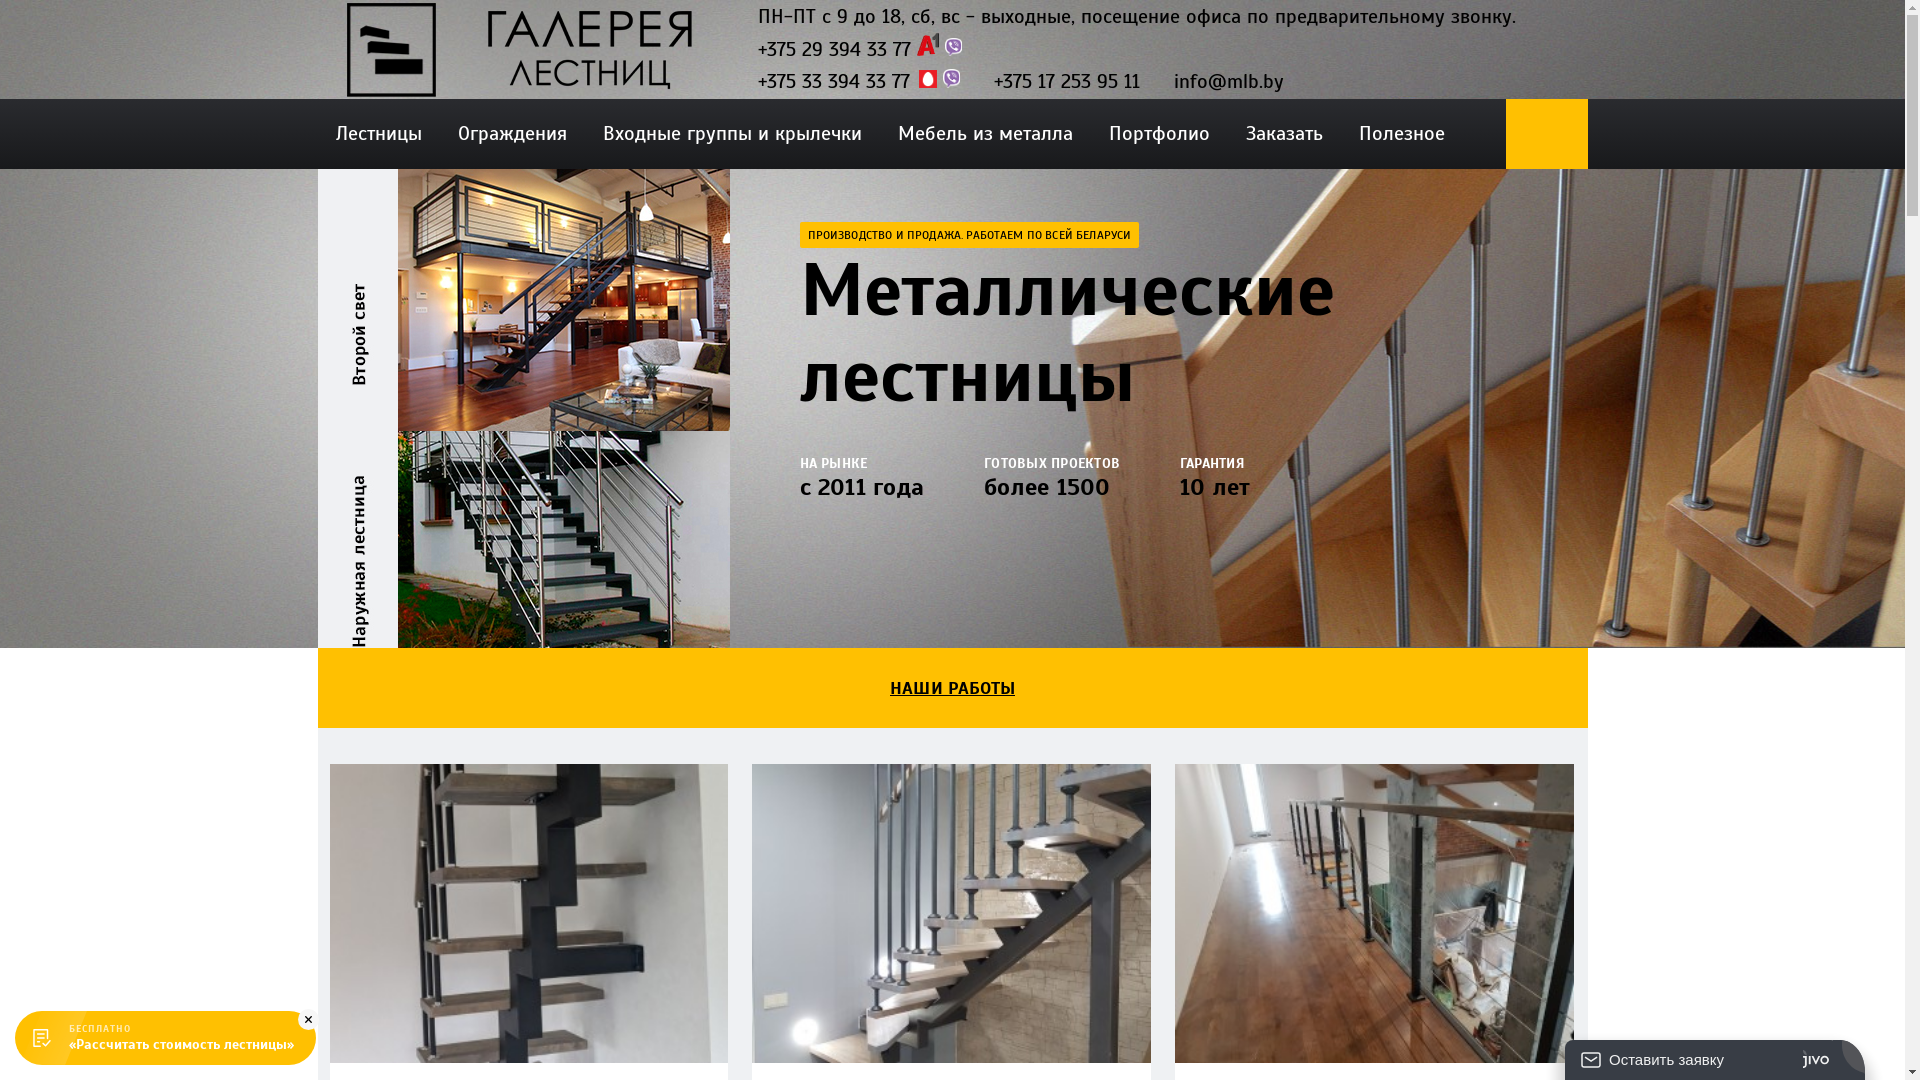 This screenshot has width=1920, height=1080. Describe the element at coordinates (1067, 82) in the screenshot. I see `+375 17 253 95 11` at that location.